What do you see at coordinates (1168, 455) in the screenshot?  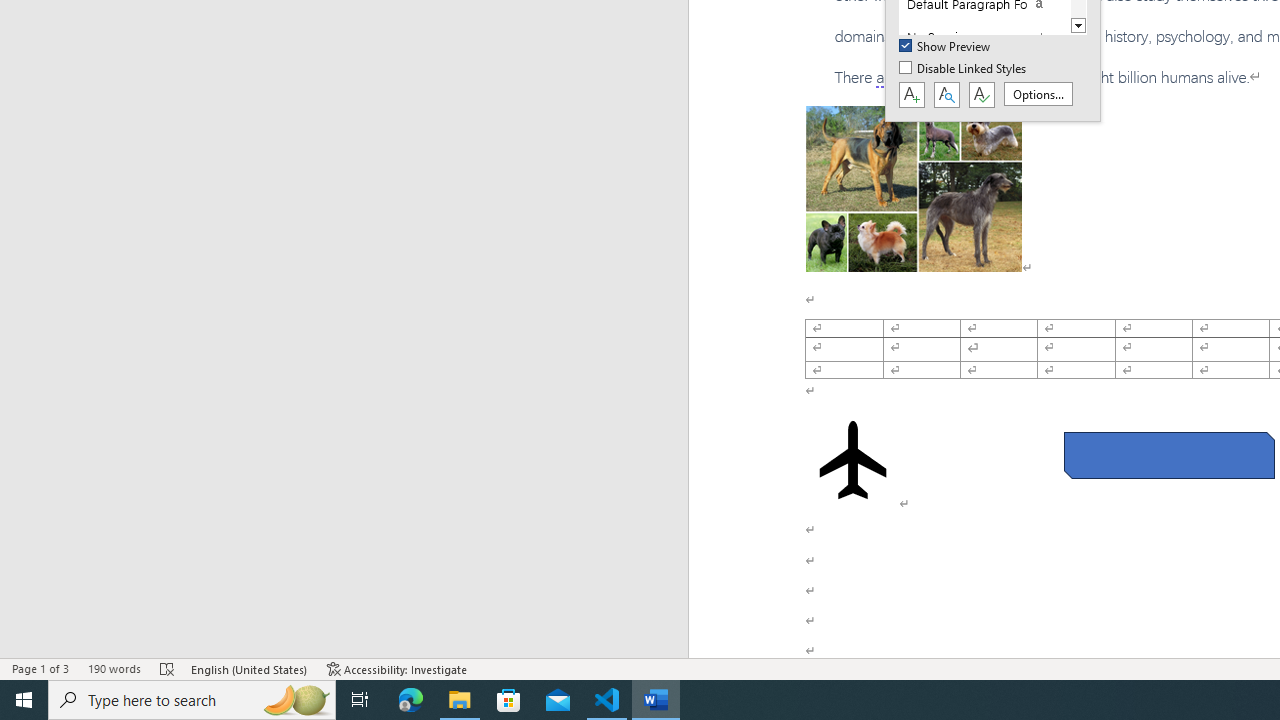 I see `Rectangle: Diagonal Corners Snipped 2` at bounding box center [1168, 455].